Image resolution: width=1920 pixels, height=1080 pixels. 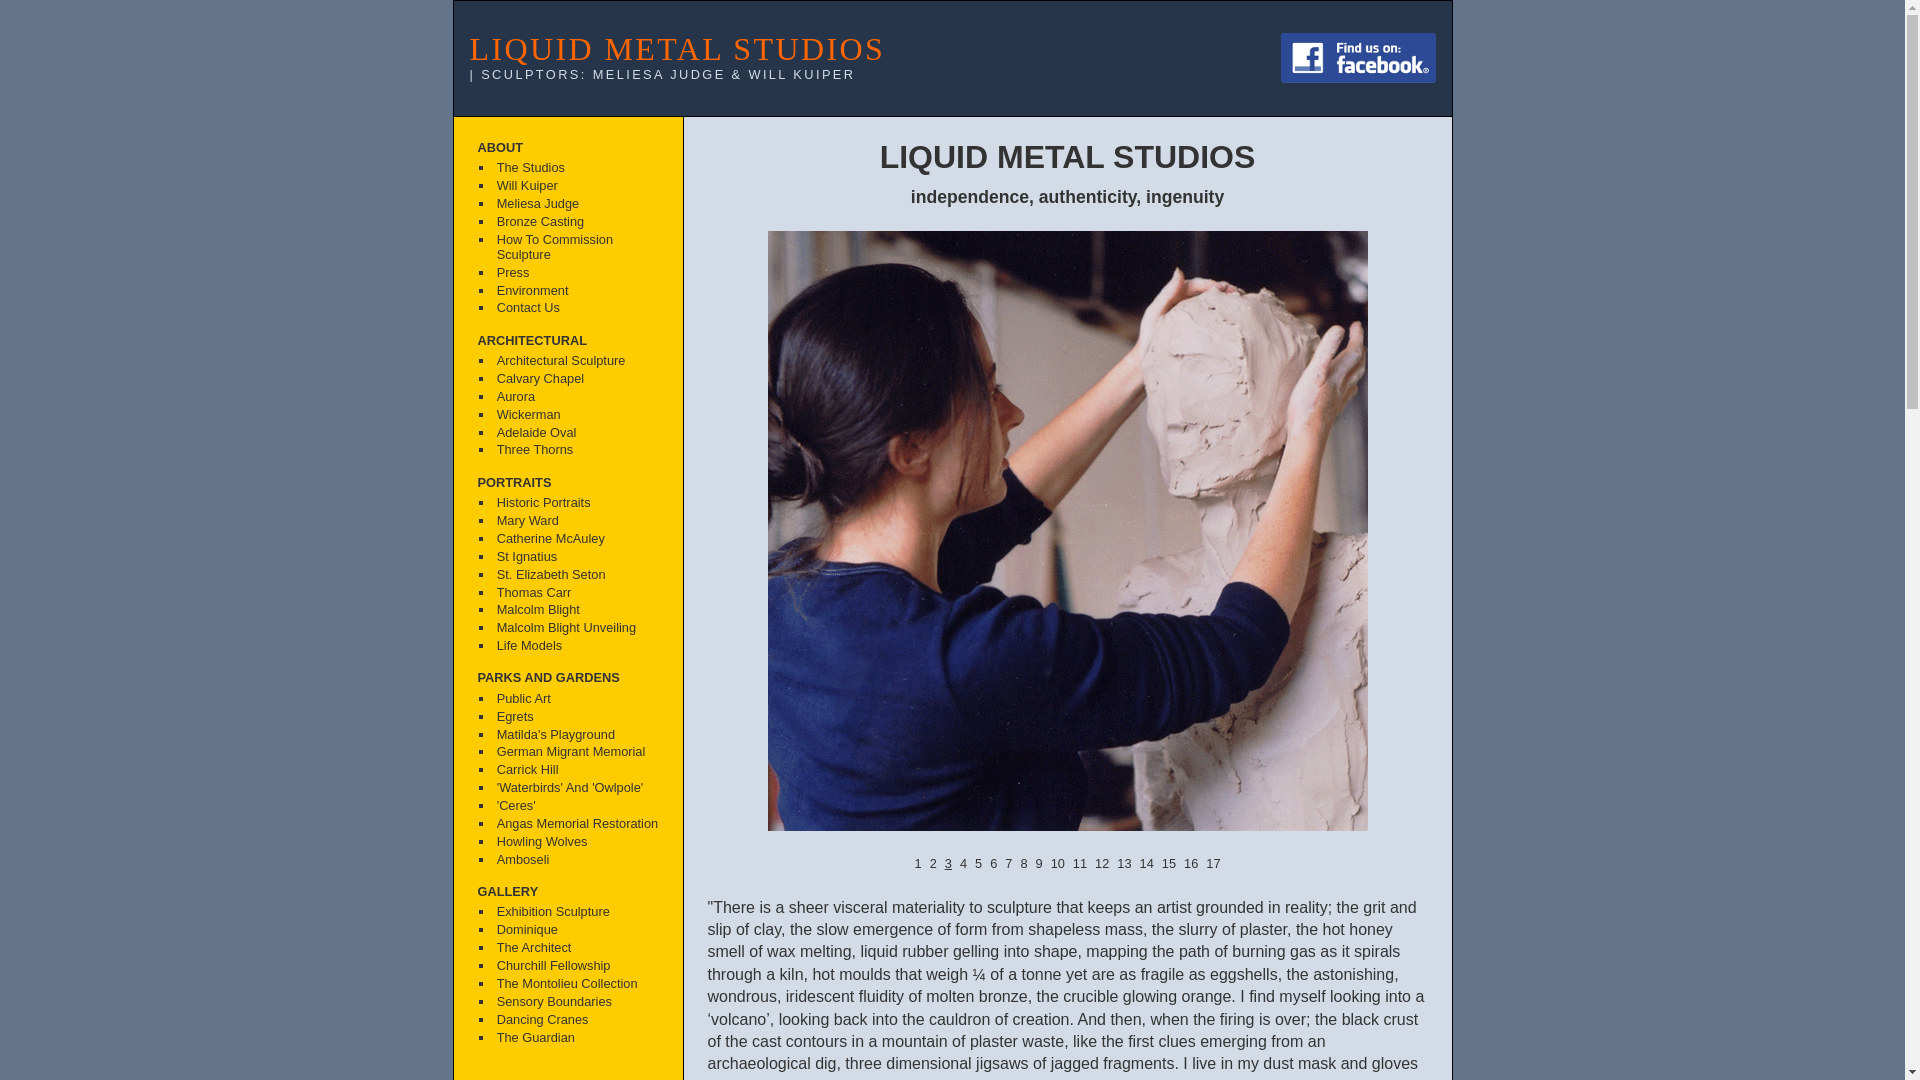 What do you see at coordinates (1191, 864) in the screenshot?
I see `16` at bounding box center [1191, 864].